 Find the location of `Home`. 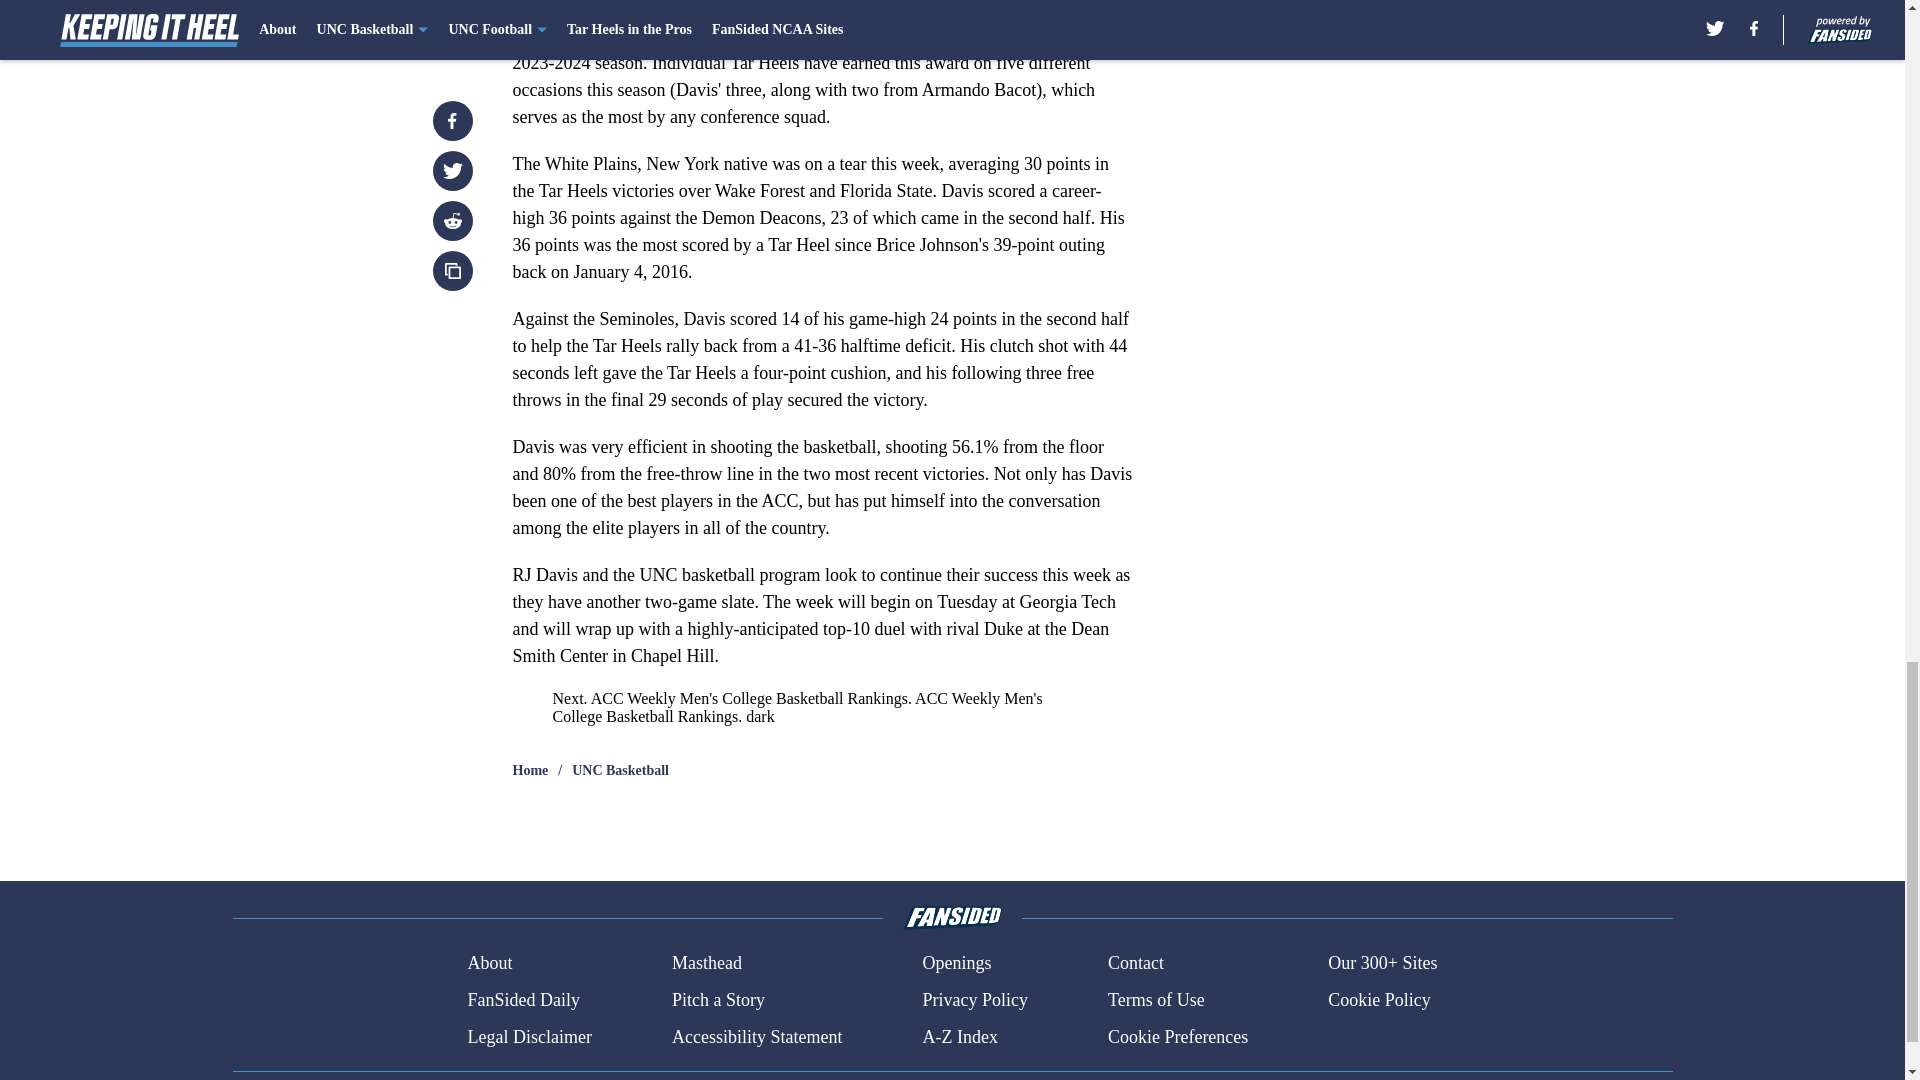

Home is located at coordinates (530, 770).